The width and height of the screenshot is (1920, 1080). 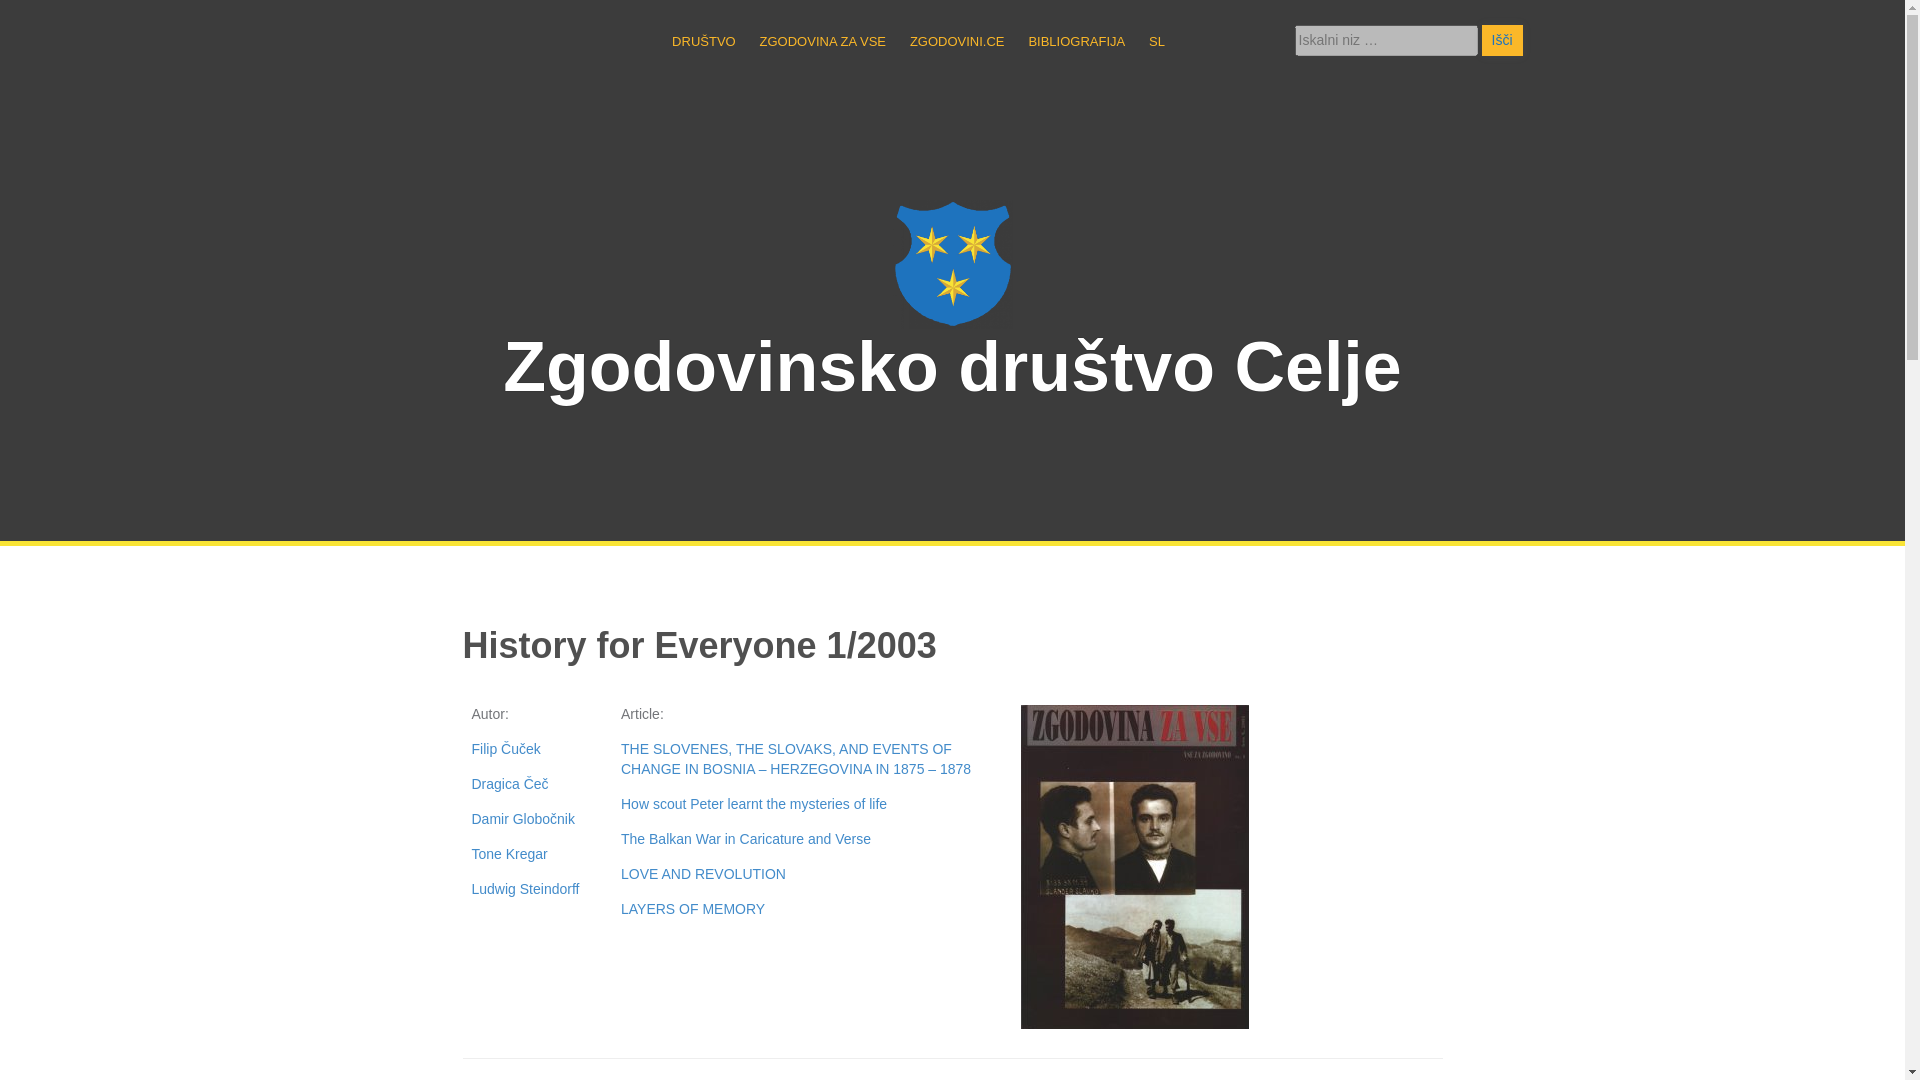 What do you see at coordinates (1076, 41) in the screenshot?
I see `BIBLIOGRAFIJA` at bounding box center [1076, 41].